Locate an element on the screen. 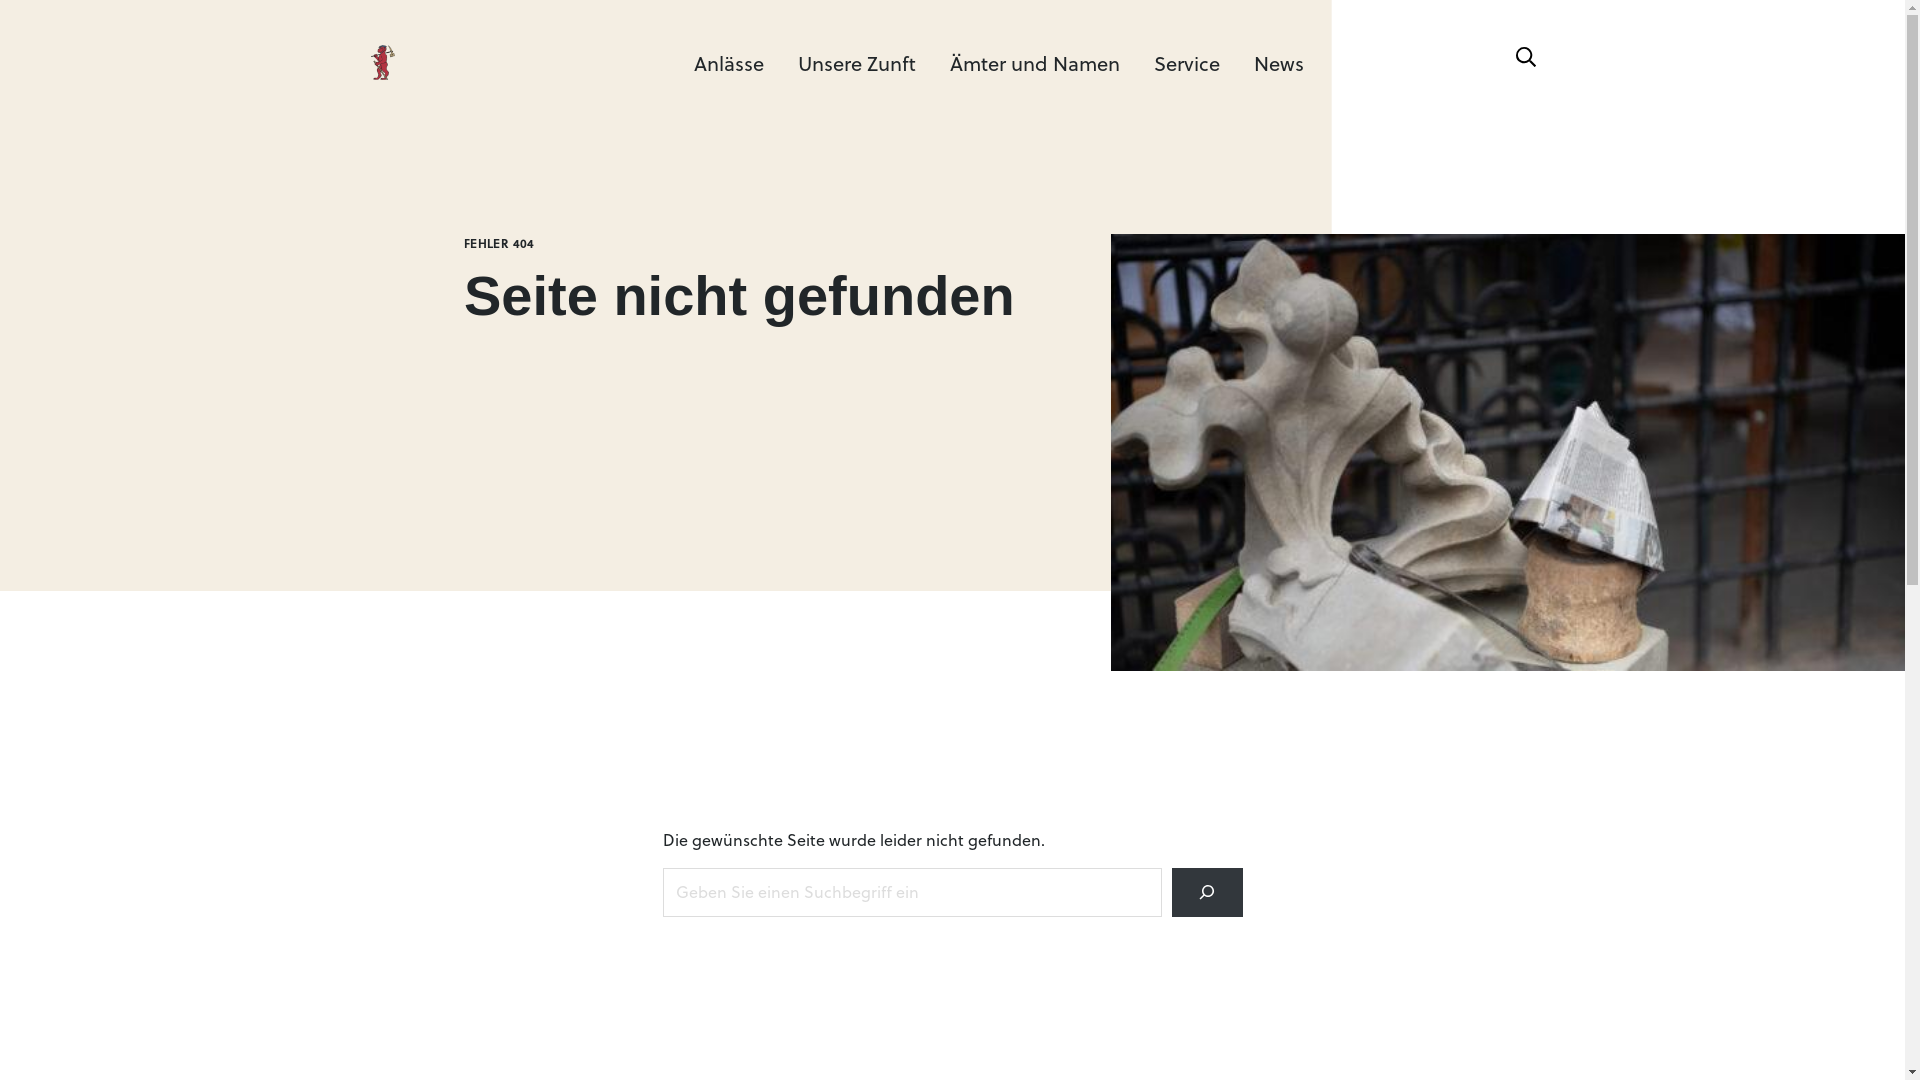 The height and width of the screenshot is (1080, 1920). Unsere Zunft is located at coordinates (857, 62).